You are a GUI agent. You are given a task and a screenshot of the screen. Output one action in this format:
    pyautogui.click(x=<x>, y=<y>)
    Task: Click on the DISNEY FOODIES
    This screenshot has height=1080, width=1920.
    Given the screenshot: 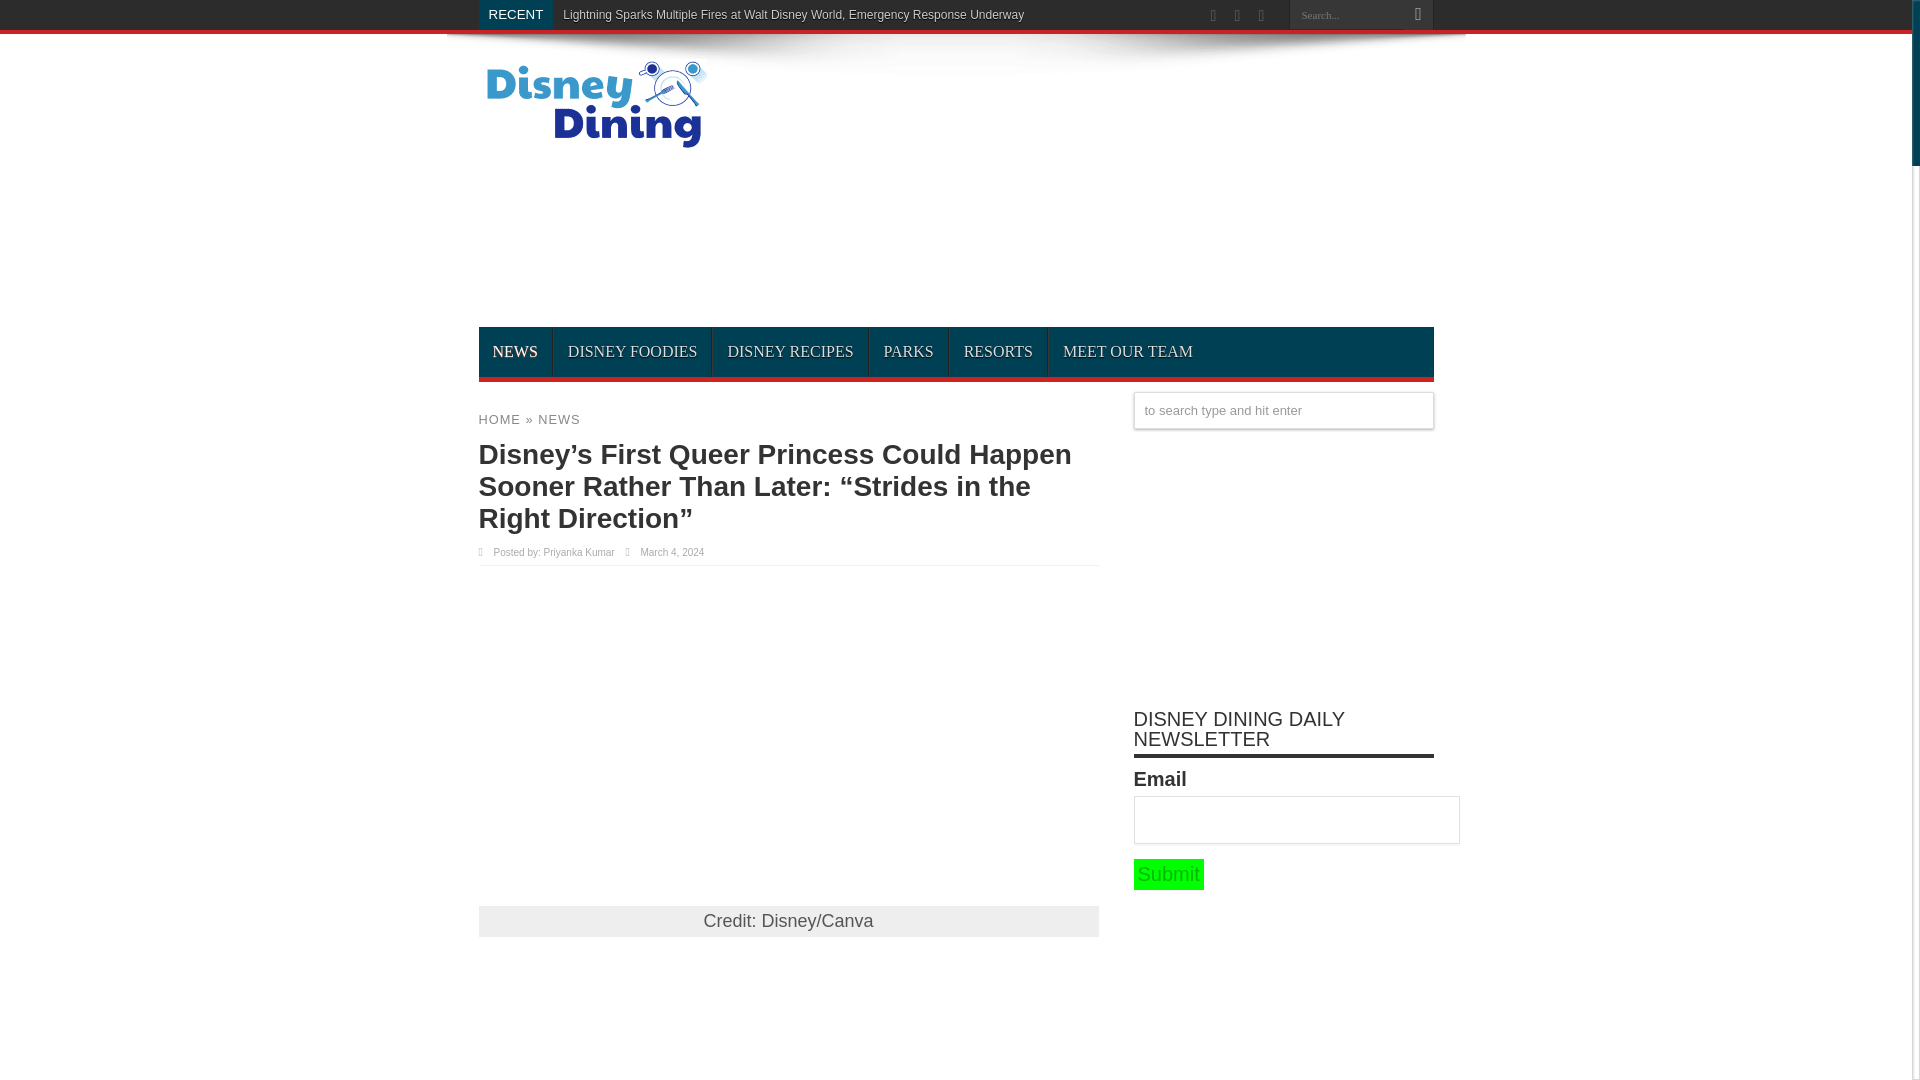 What is the action you would take?
    pyautogui.click(x=632, y=352)
    